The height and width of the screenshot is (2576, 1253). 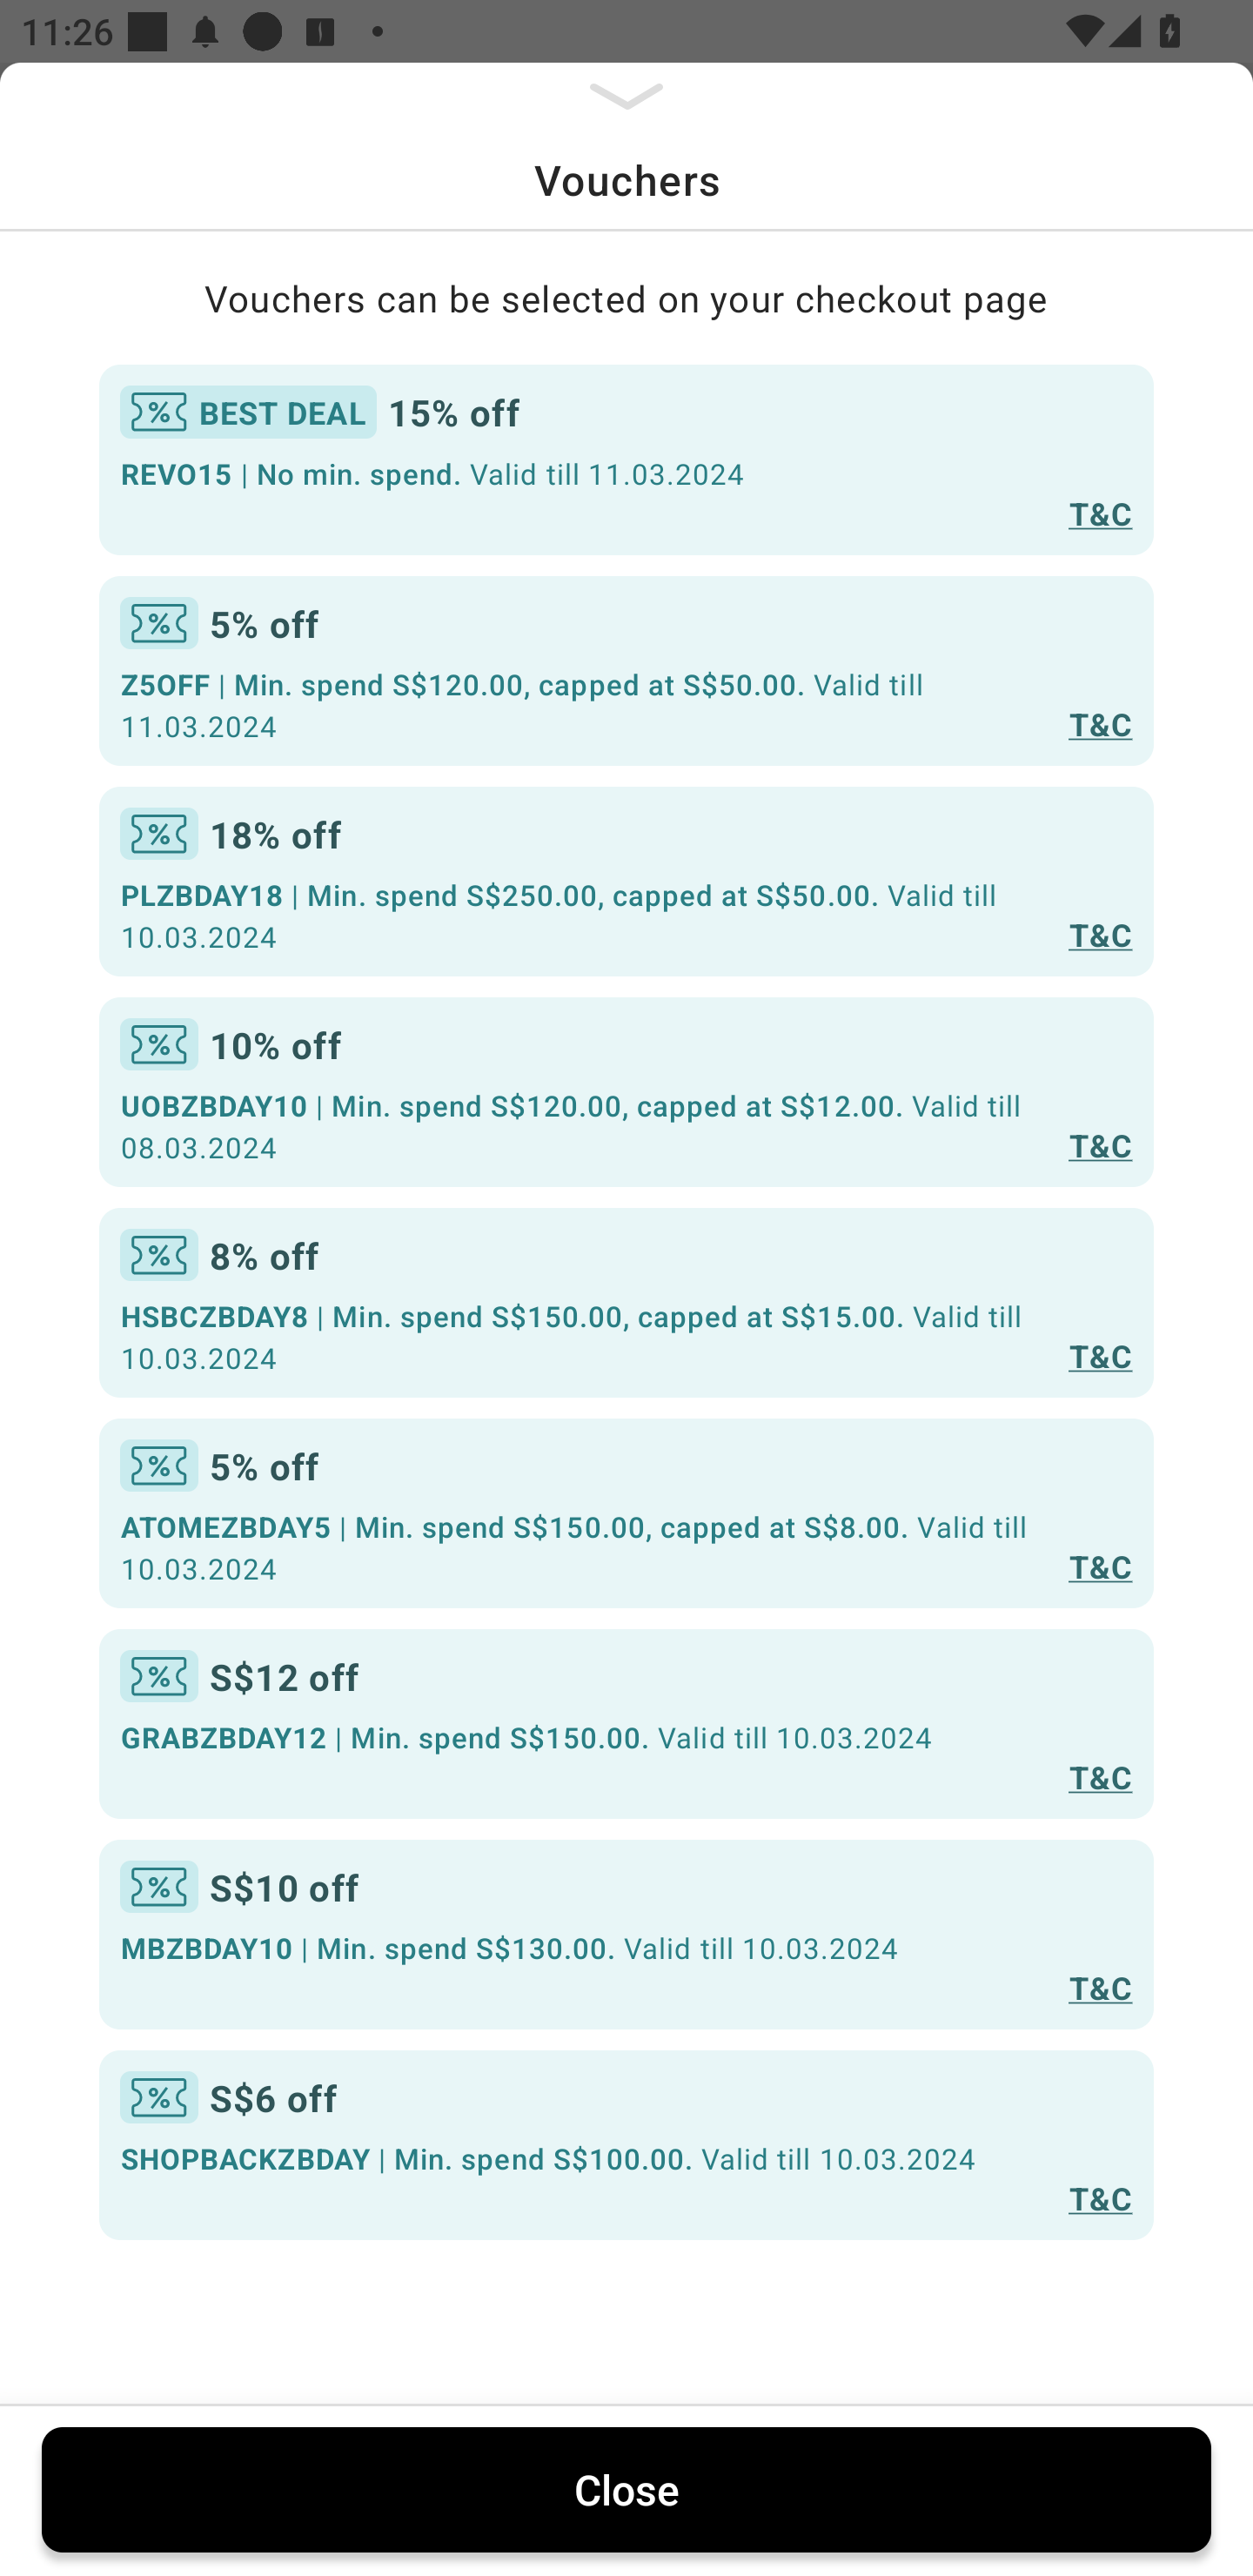 What do you see at coordinates (1100, 2197) in the screenshot?
I see `T&C` at bounding box center [1100, 2197].